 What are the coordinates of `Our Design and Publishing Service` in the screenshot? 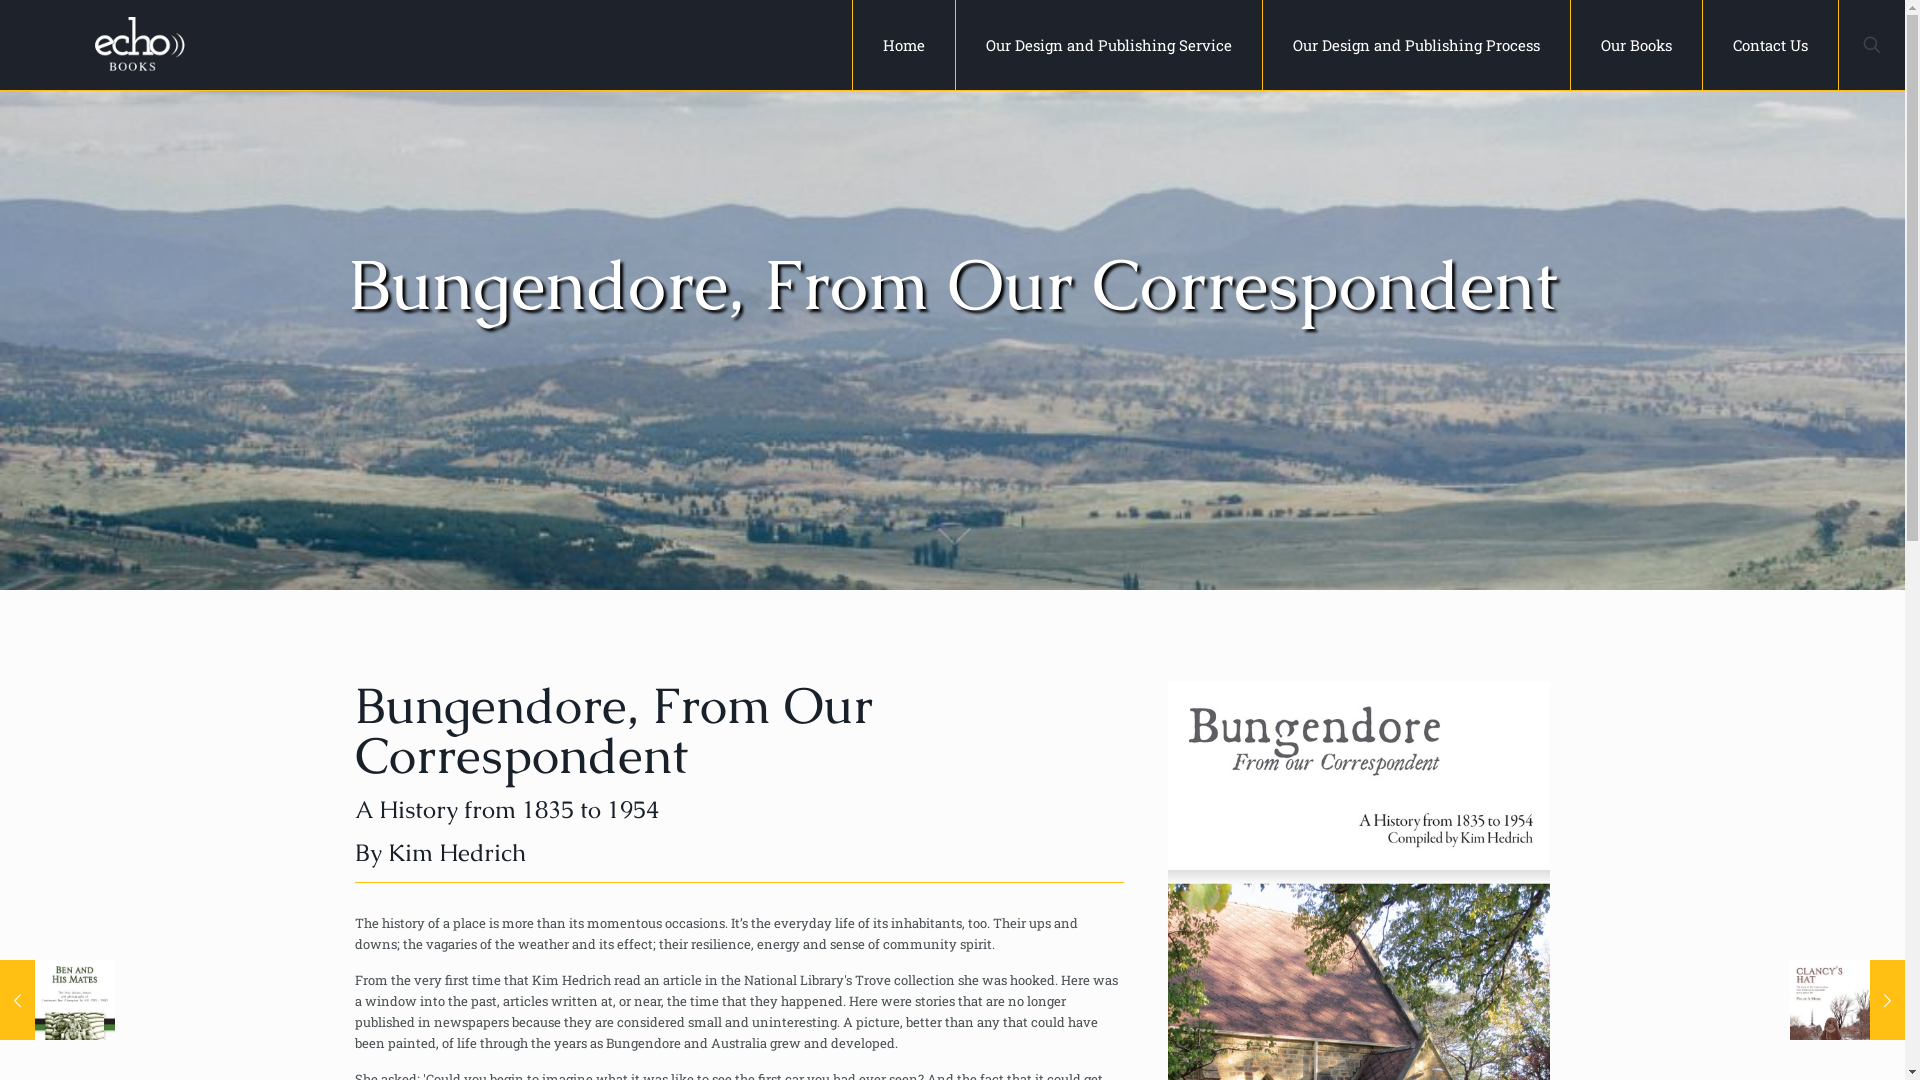 It's located at (786, 1008).